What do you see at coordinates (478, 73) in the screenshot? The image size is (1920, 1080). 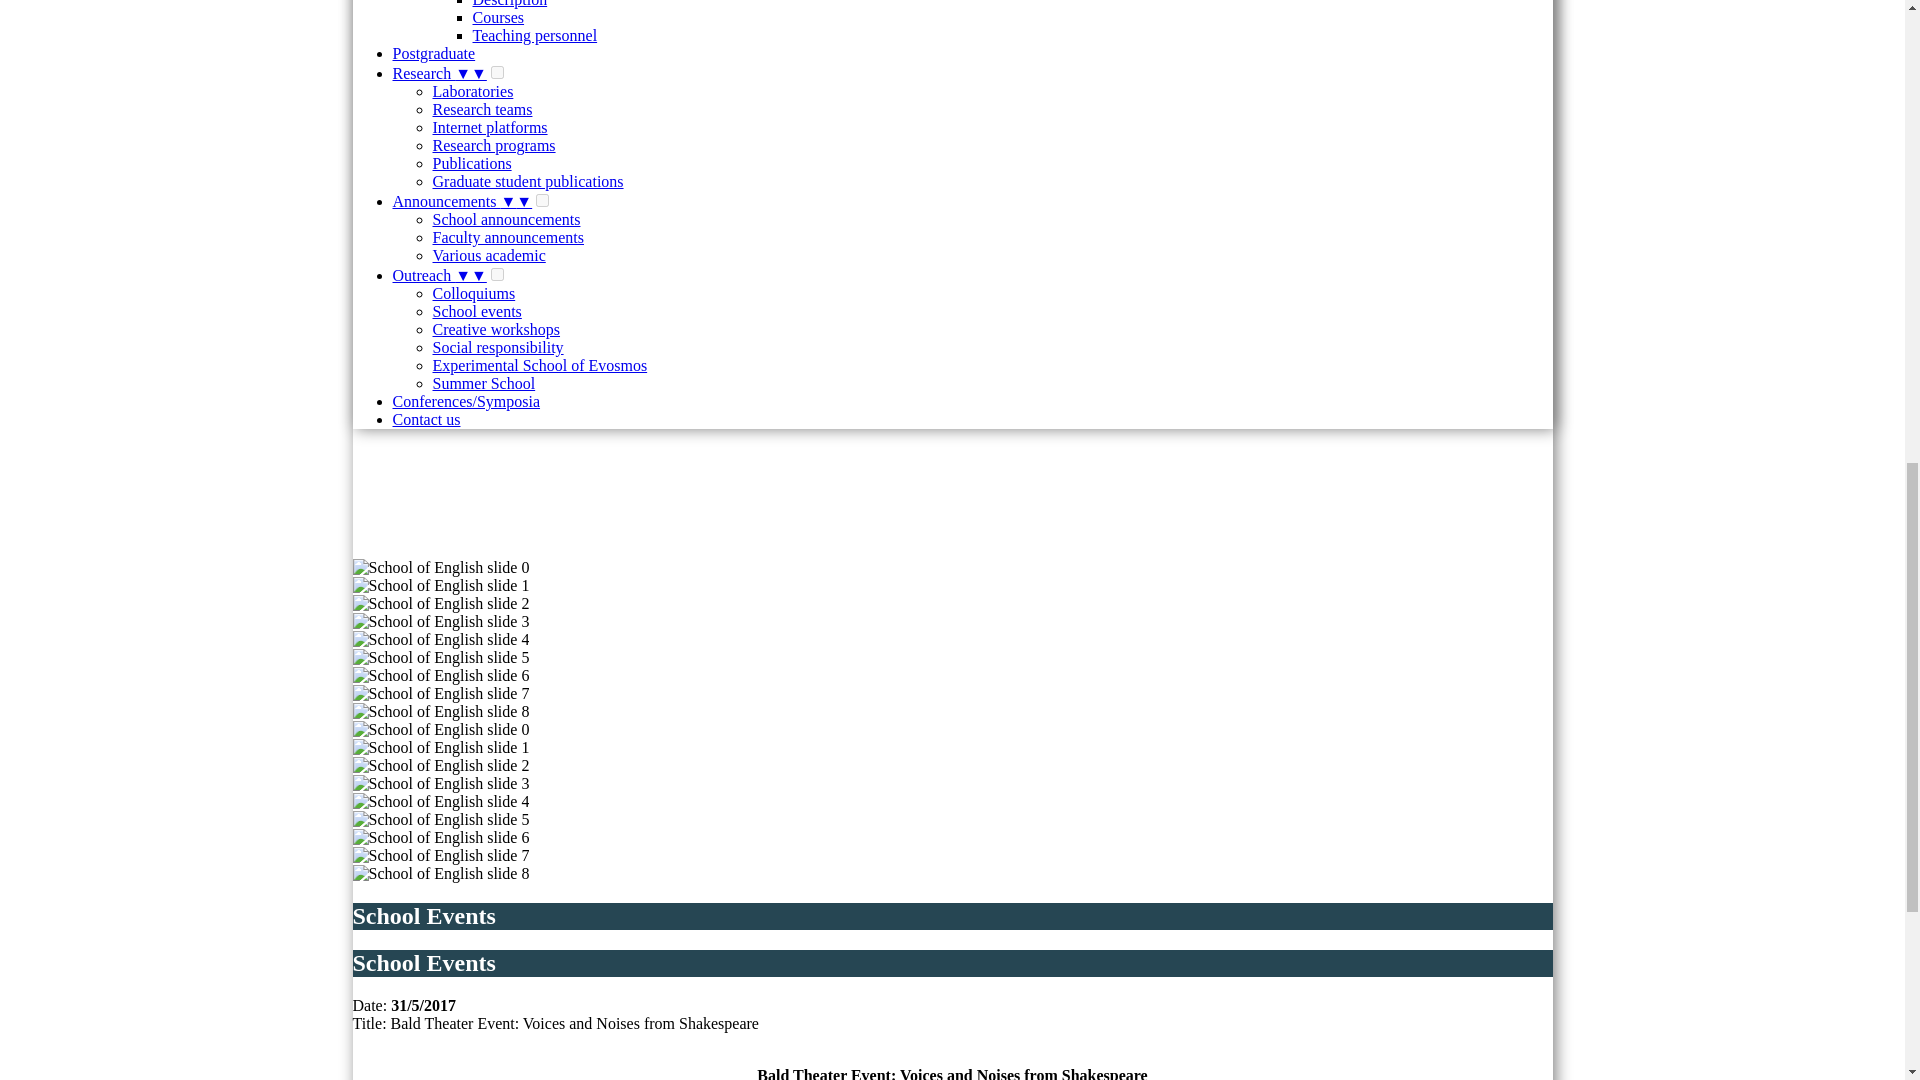 I see `Toggle Drop-down` at bounding box center [478, 73].